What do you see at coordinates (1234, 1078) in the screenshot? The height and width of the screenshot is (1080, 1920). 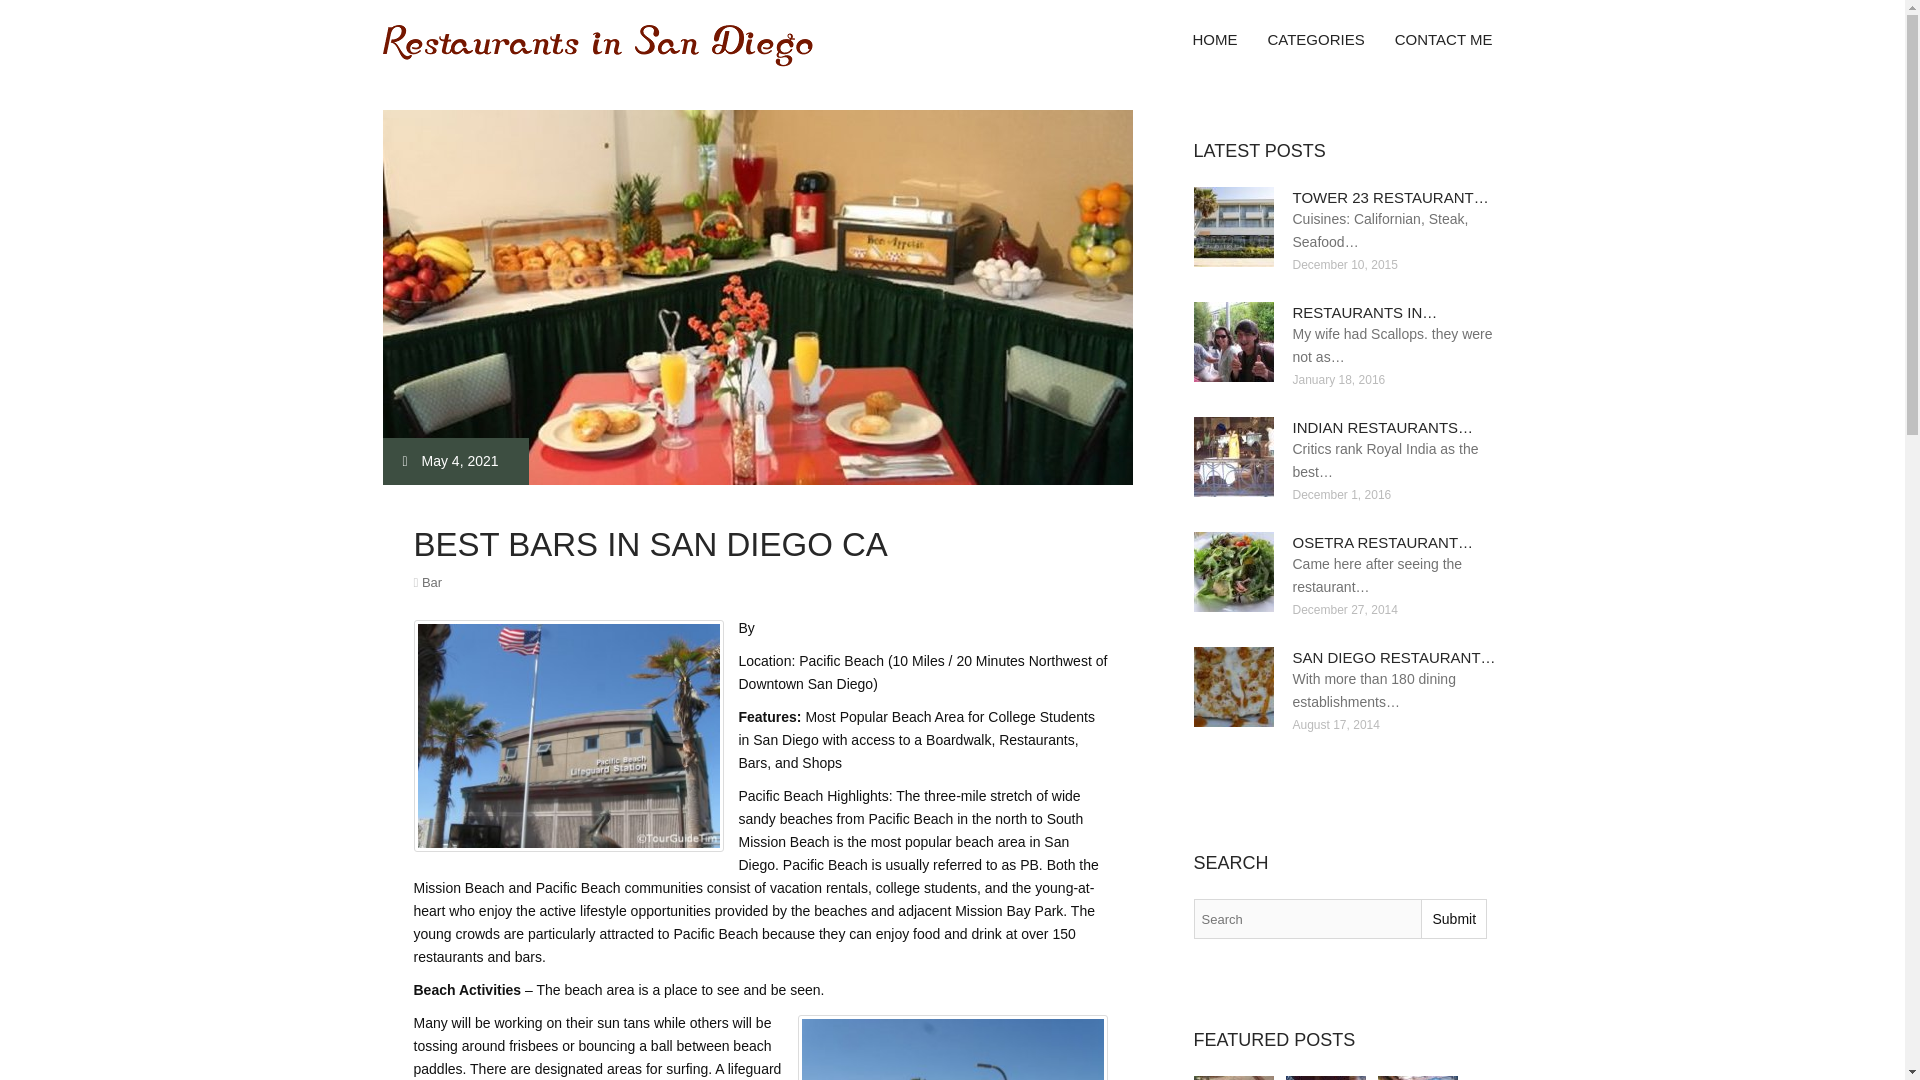 I see `Spices Thai Cafe San Diego CA` at bounding box center [1234, 1078].